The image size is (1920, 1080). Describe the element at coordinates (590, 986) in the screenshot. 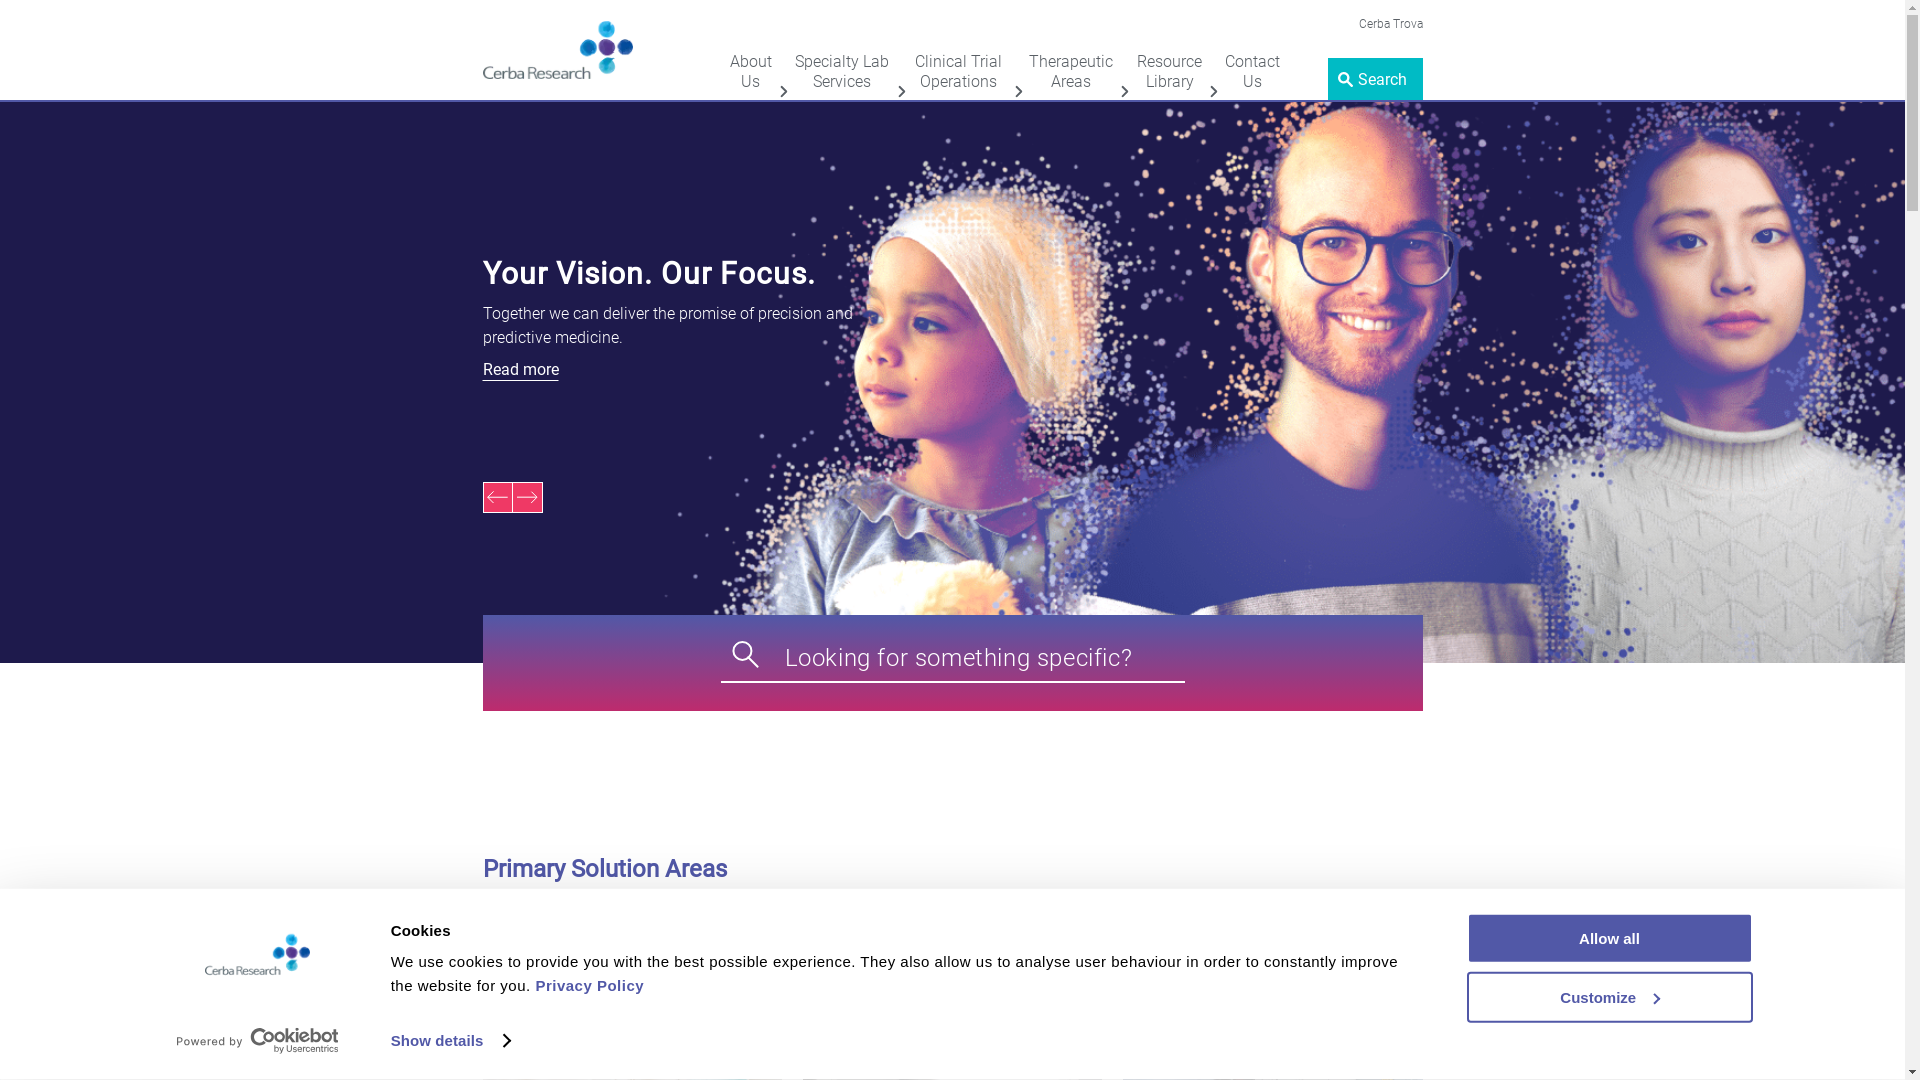

I see `Privacy Policy` at that location.